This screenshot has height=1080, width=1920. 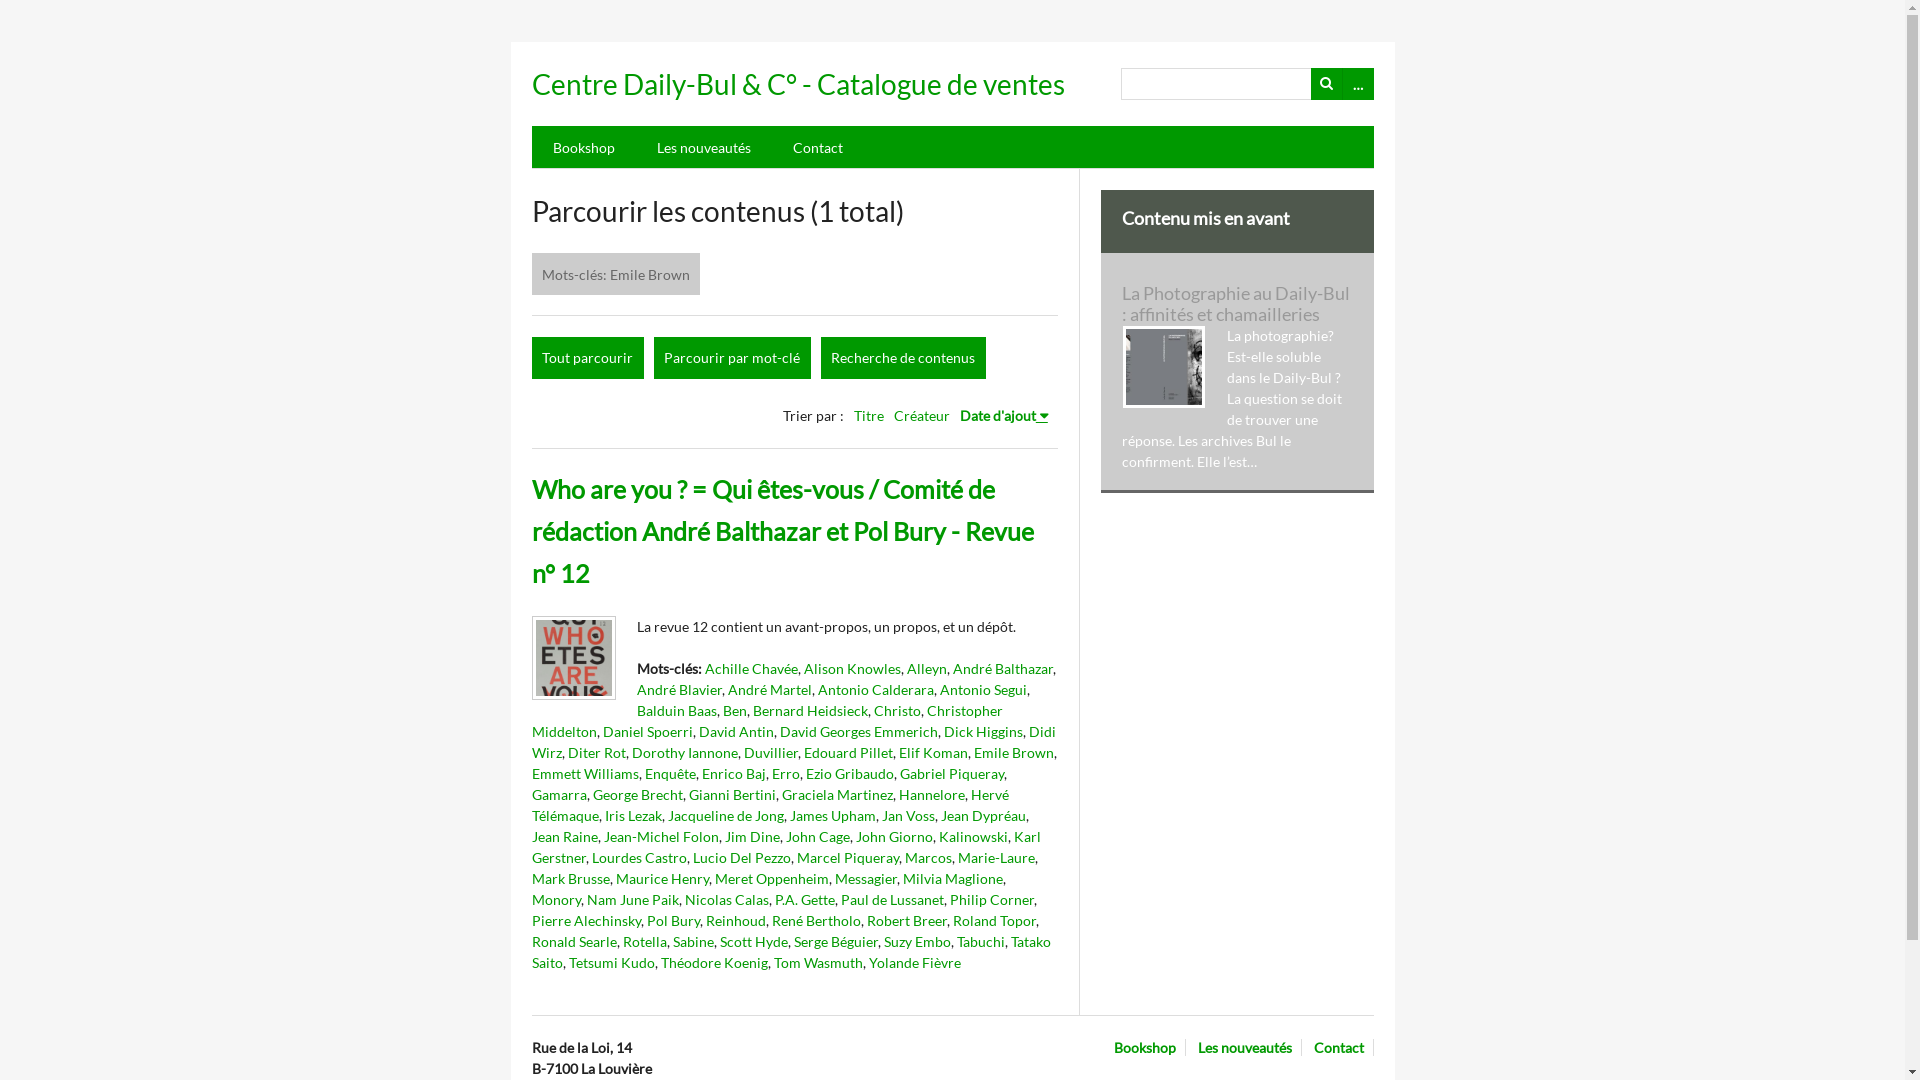 I want to click on Date d'ajout, so click(x=1004, y=416).